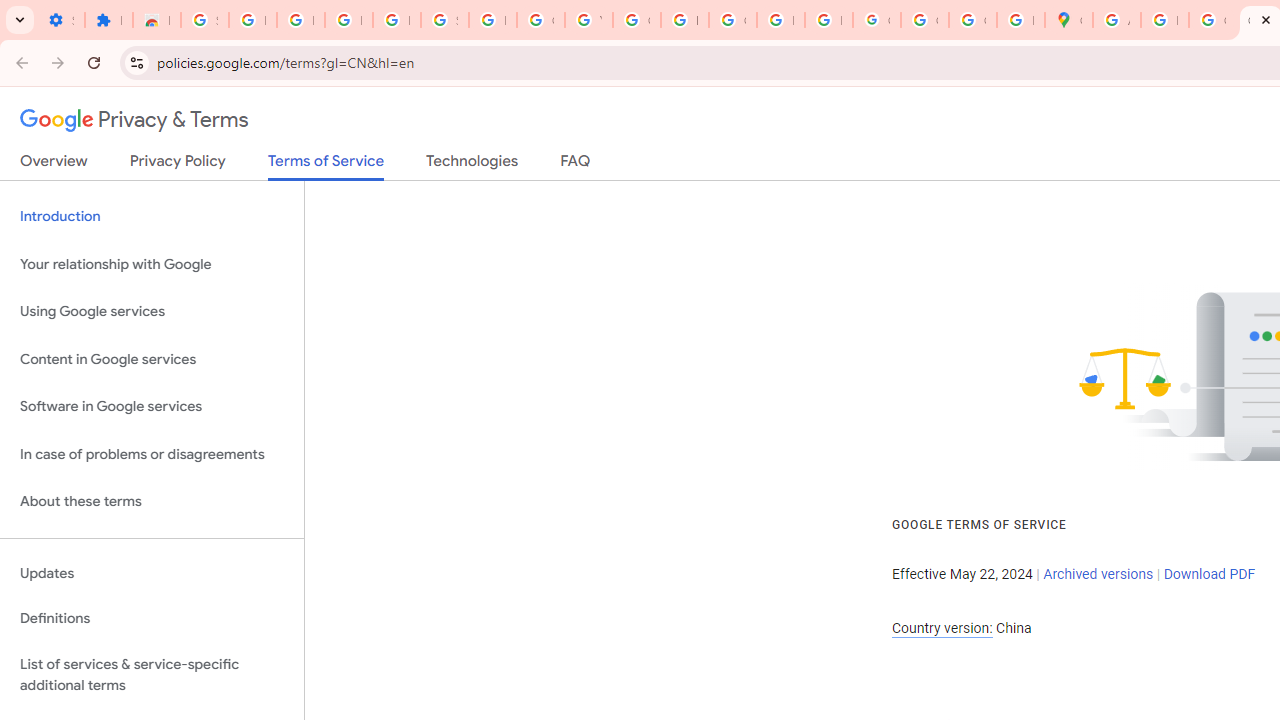 Image resolution: width=1280 pixels, height=720 pixels. I want to click on List of services & service-specific additional terms, so click(152, 674).